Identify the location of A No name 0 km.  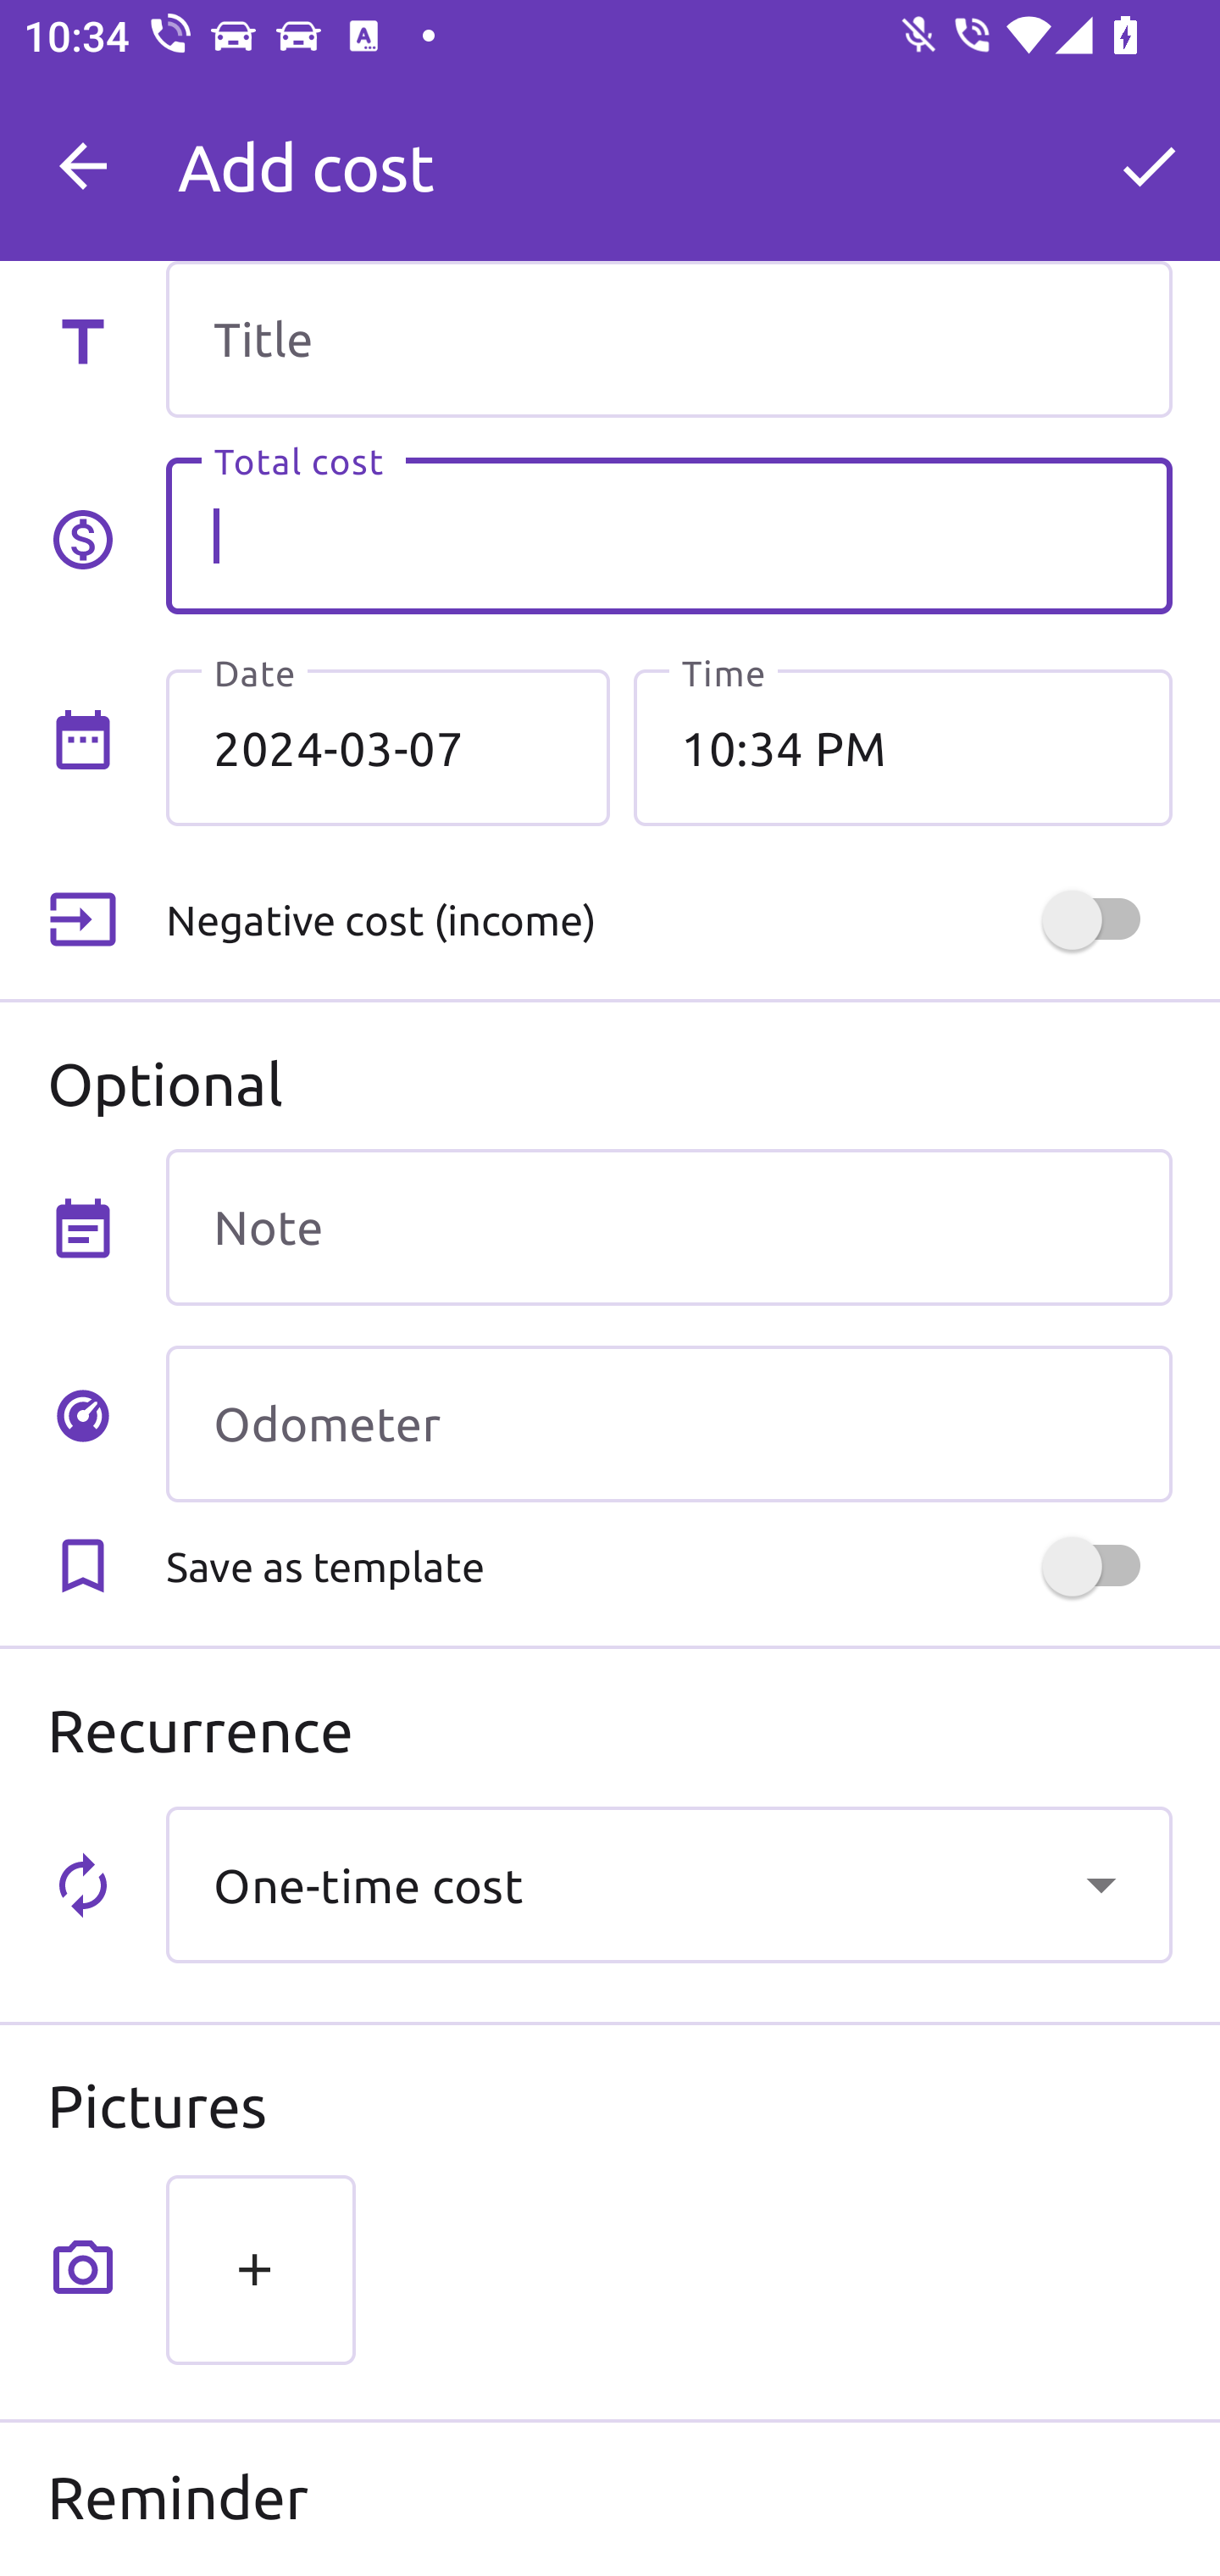
(668, 152).